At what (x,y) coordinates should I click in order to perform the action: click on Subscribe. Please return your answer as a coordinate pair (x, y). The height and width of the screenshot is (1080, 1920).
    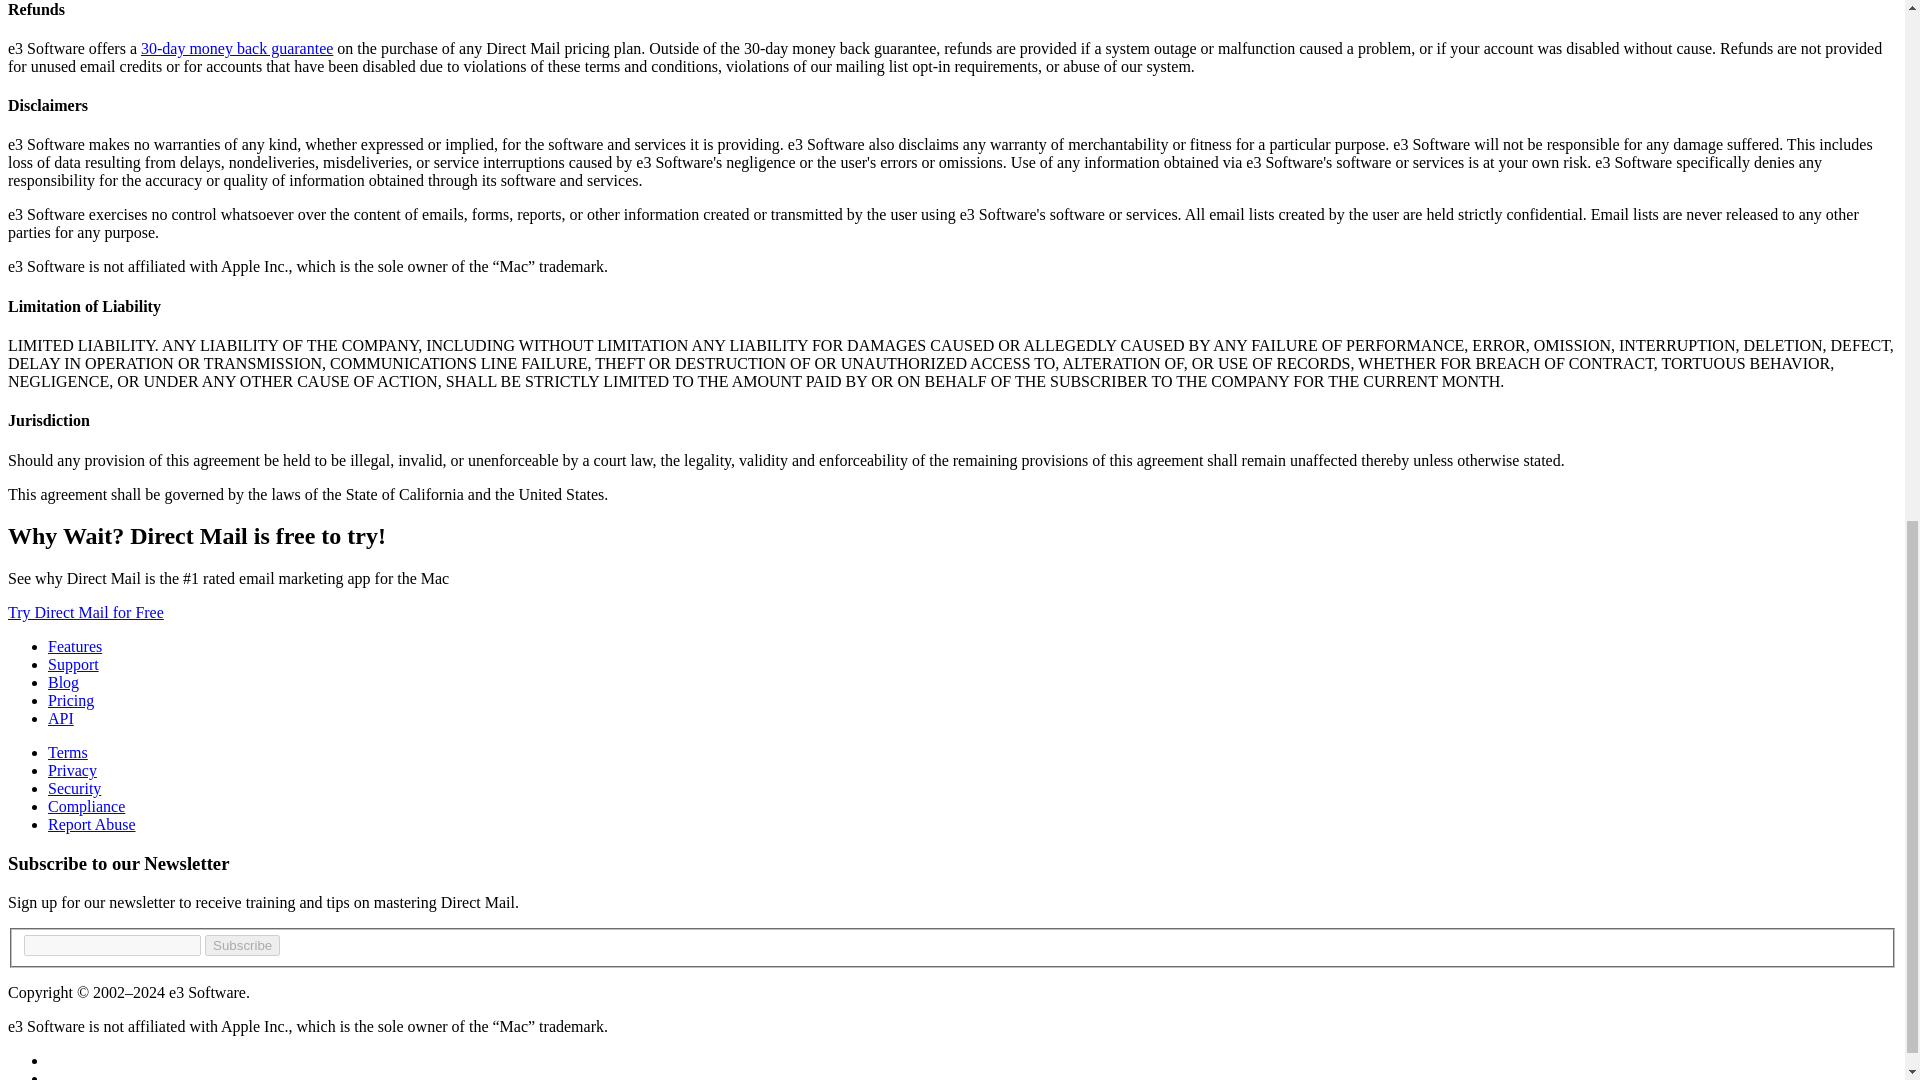
    Looking at the image, I should click on (242, 945).